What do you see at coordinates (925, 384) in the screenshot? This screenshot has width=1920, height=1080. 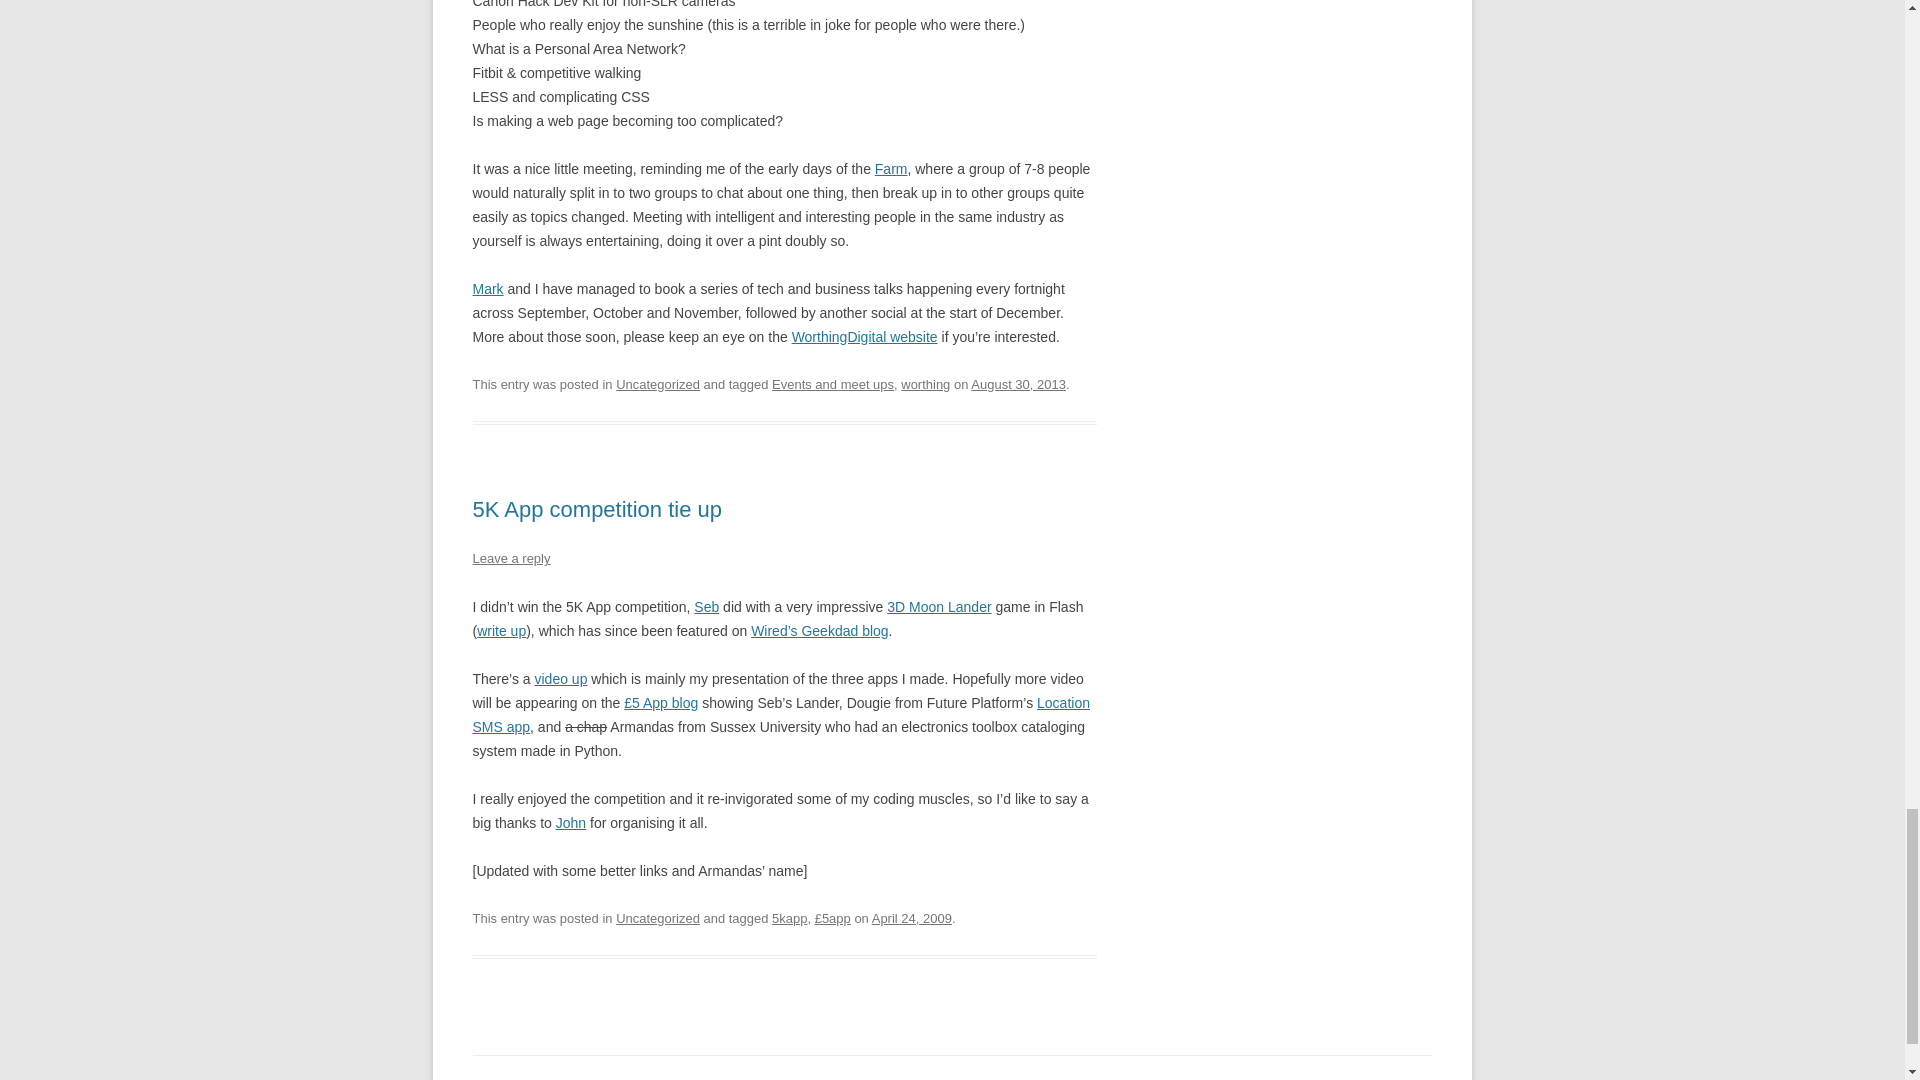 I see `worthing` at bounding box center [925, 384].